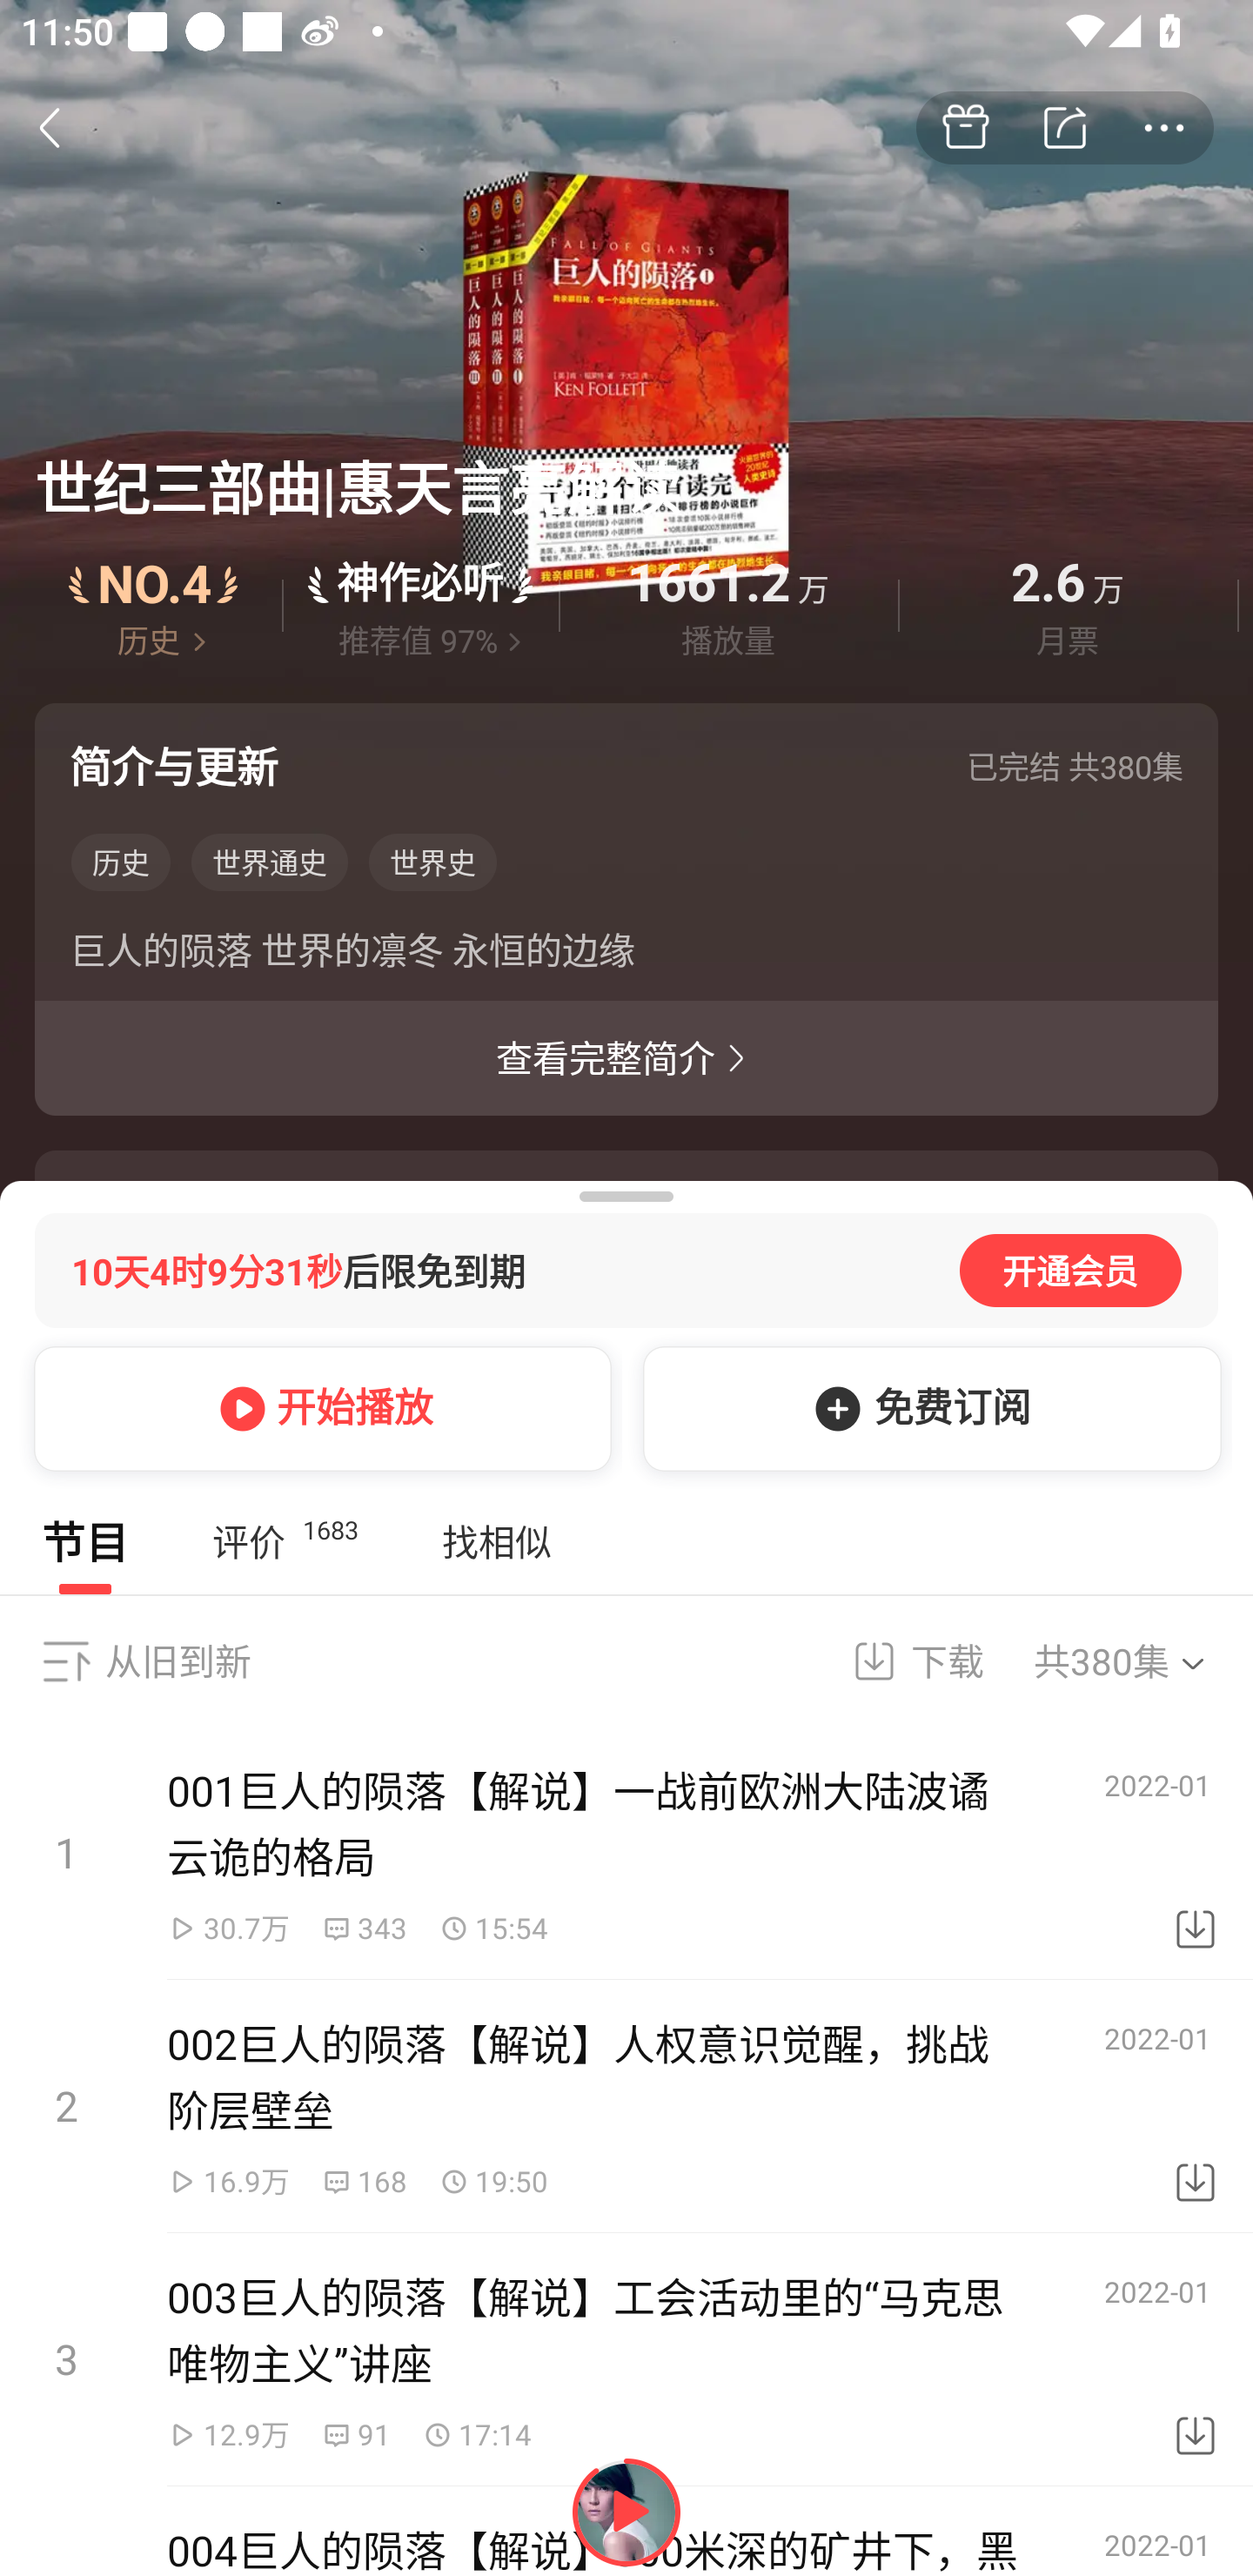 The width and height of the screenshot is (1253, 2576). Describe the element at coordinates (626, 2512) in the screenshot. I see `继续播放Alpha-橘子海OrangeOcean` at that location.